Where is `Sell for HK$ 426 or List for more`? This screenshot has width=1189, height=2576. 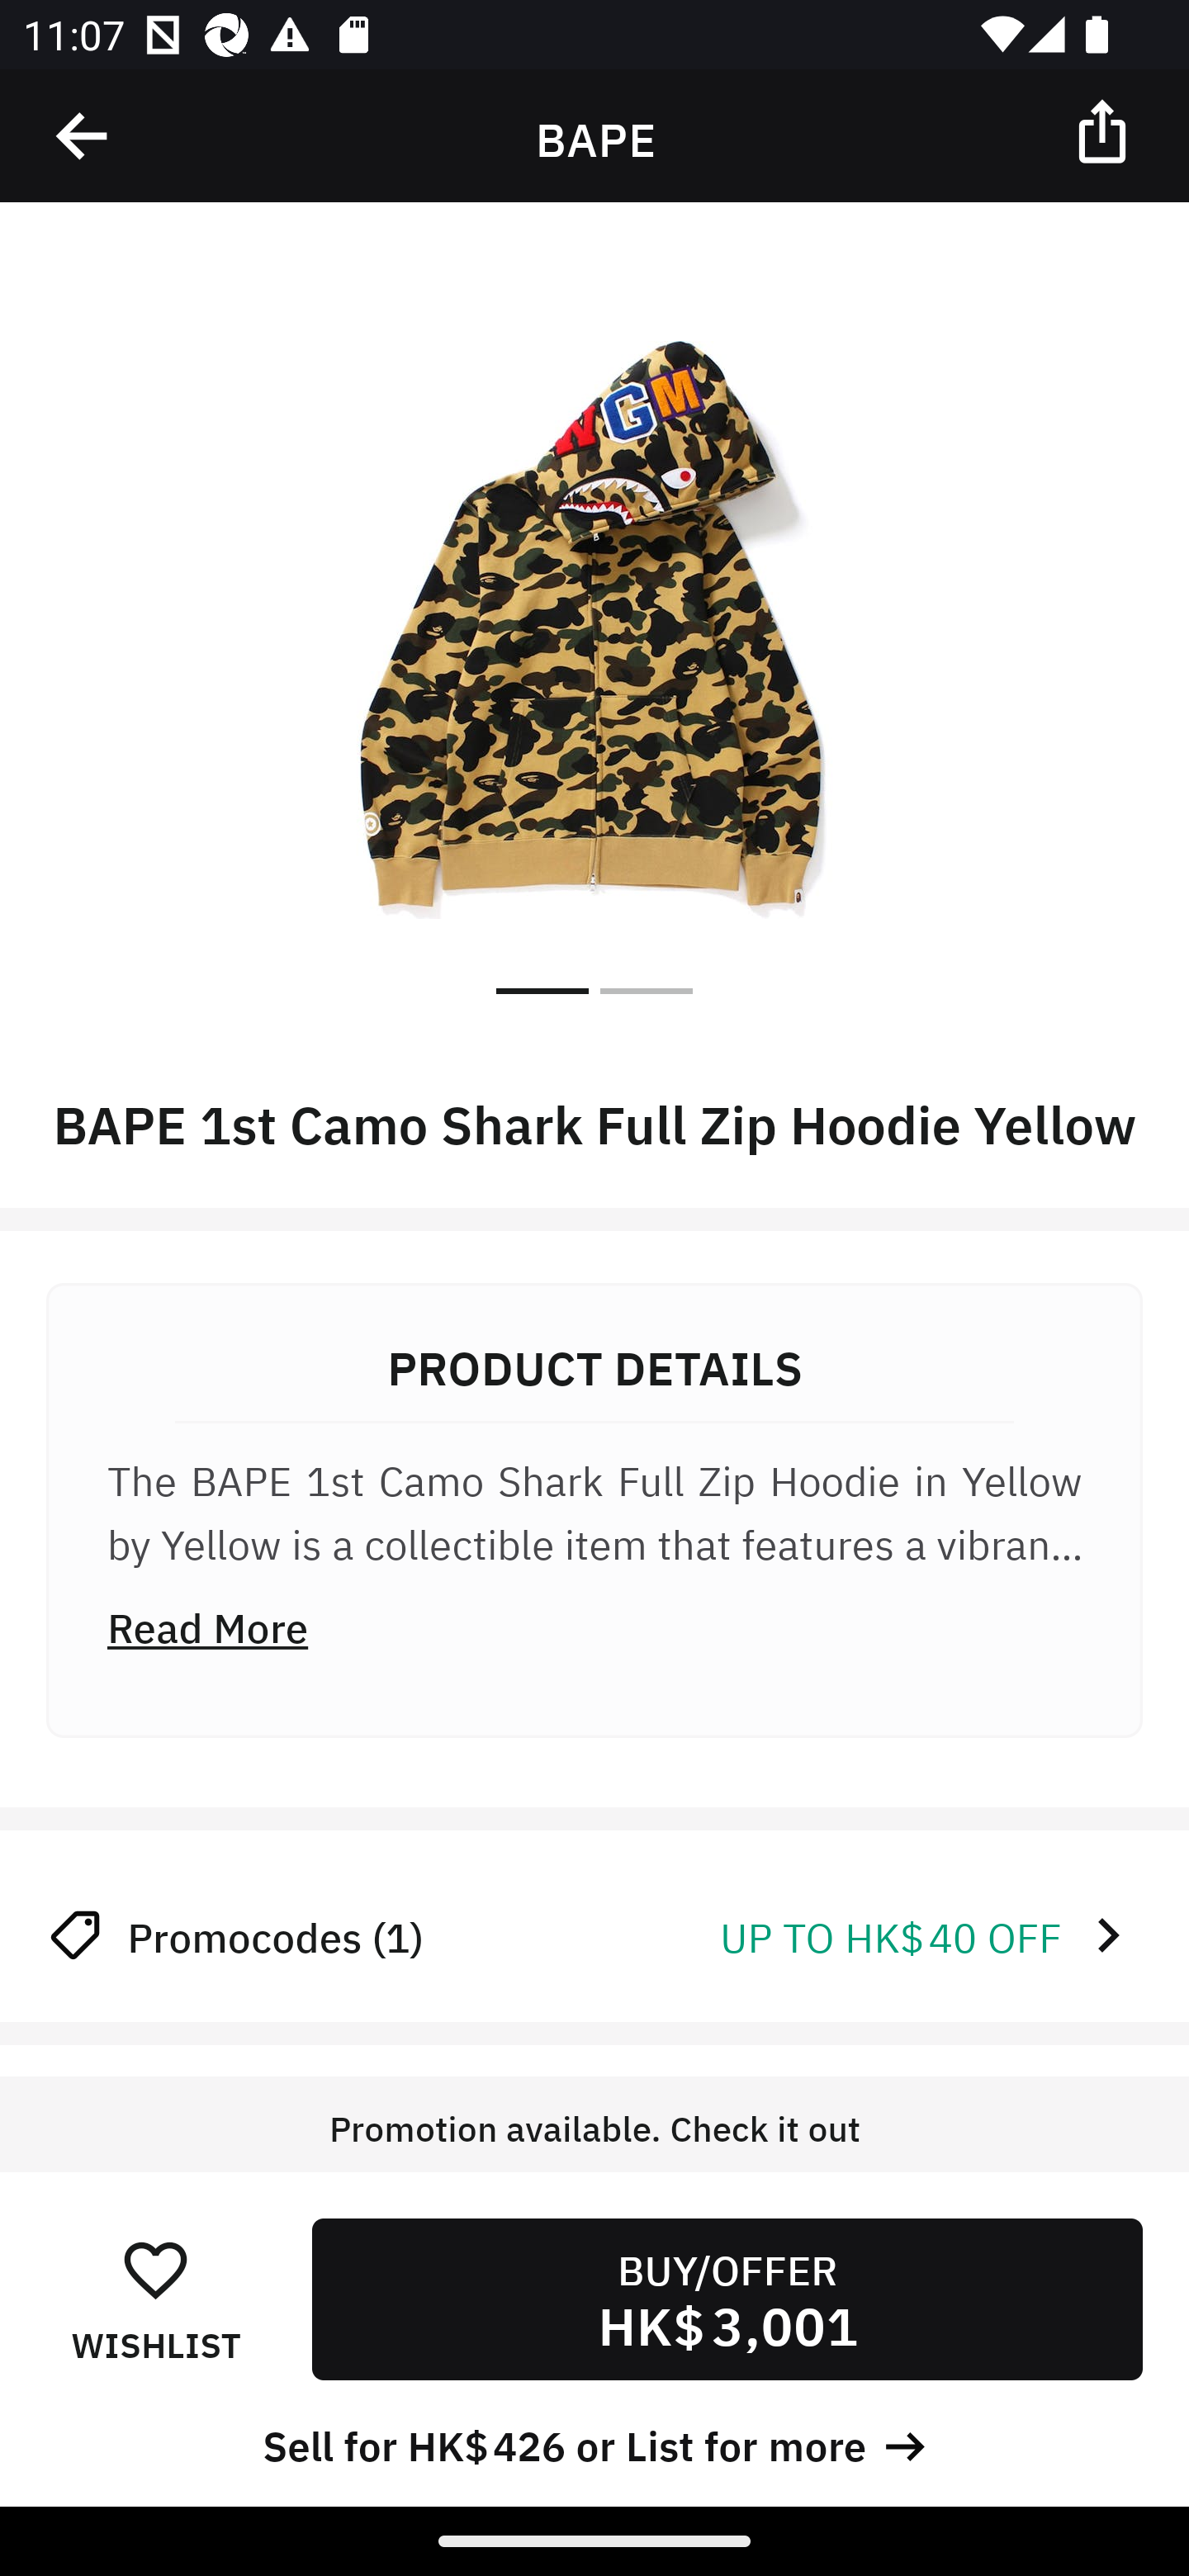
Sell for HK$ 426 or List for more is located at coordinates (594, 2442).